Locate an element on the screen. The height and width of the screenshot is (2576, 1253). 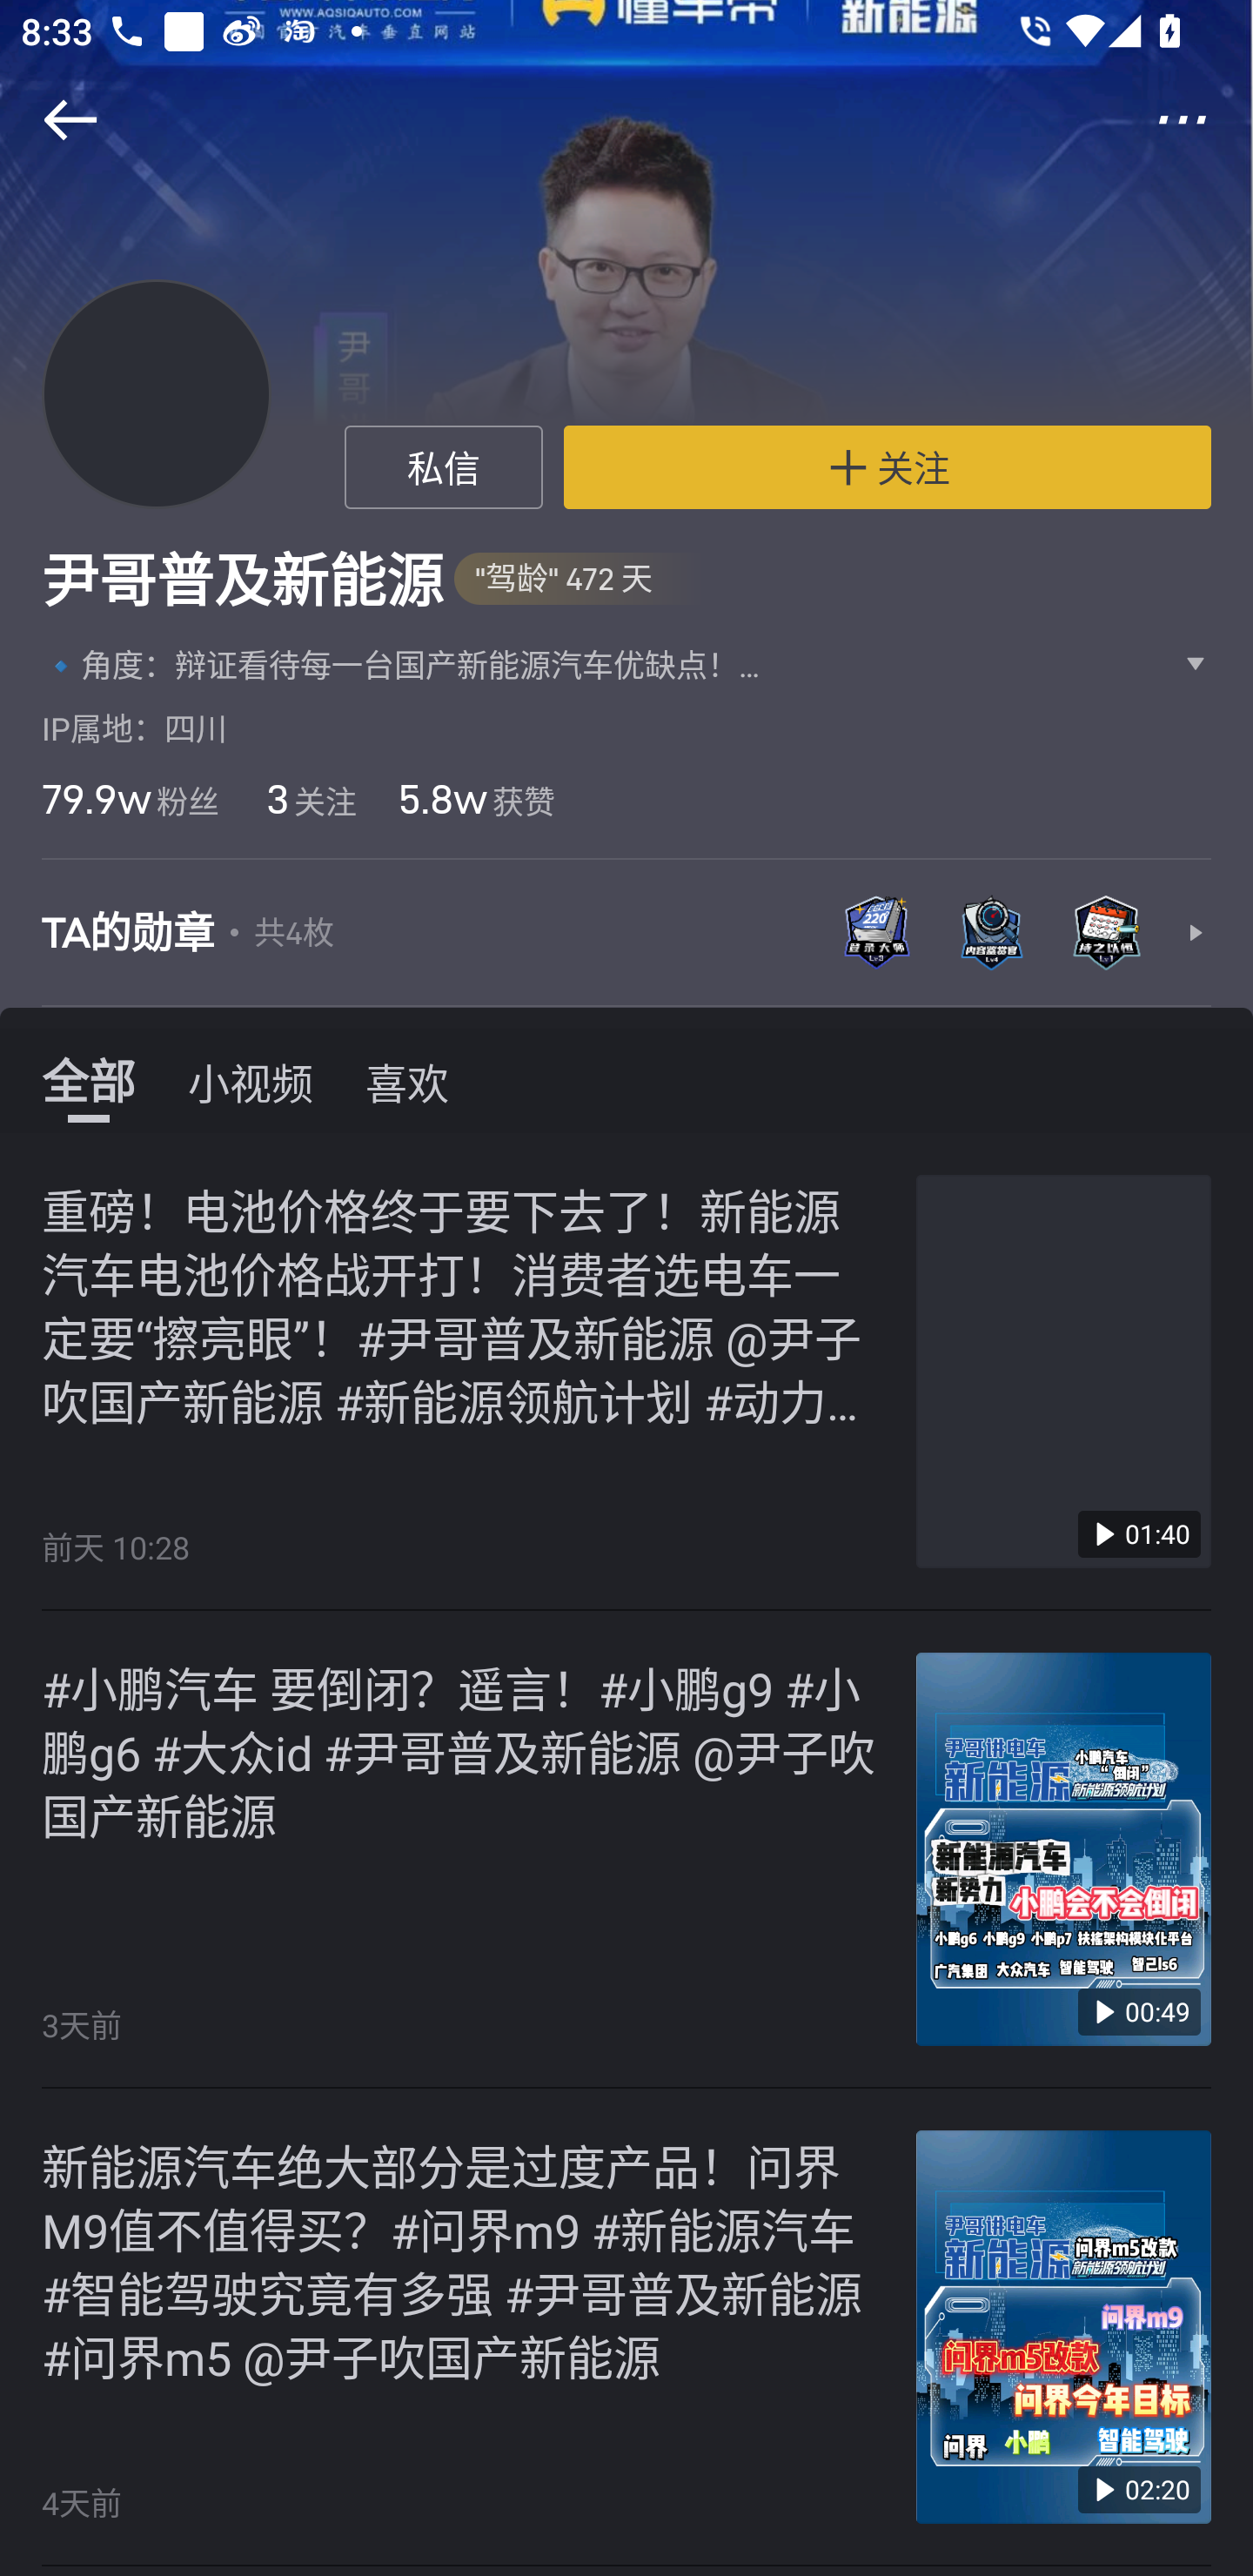
 is located at coordinates (1203, 120).